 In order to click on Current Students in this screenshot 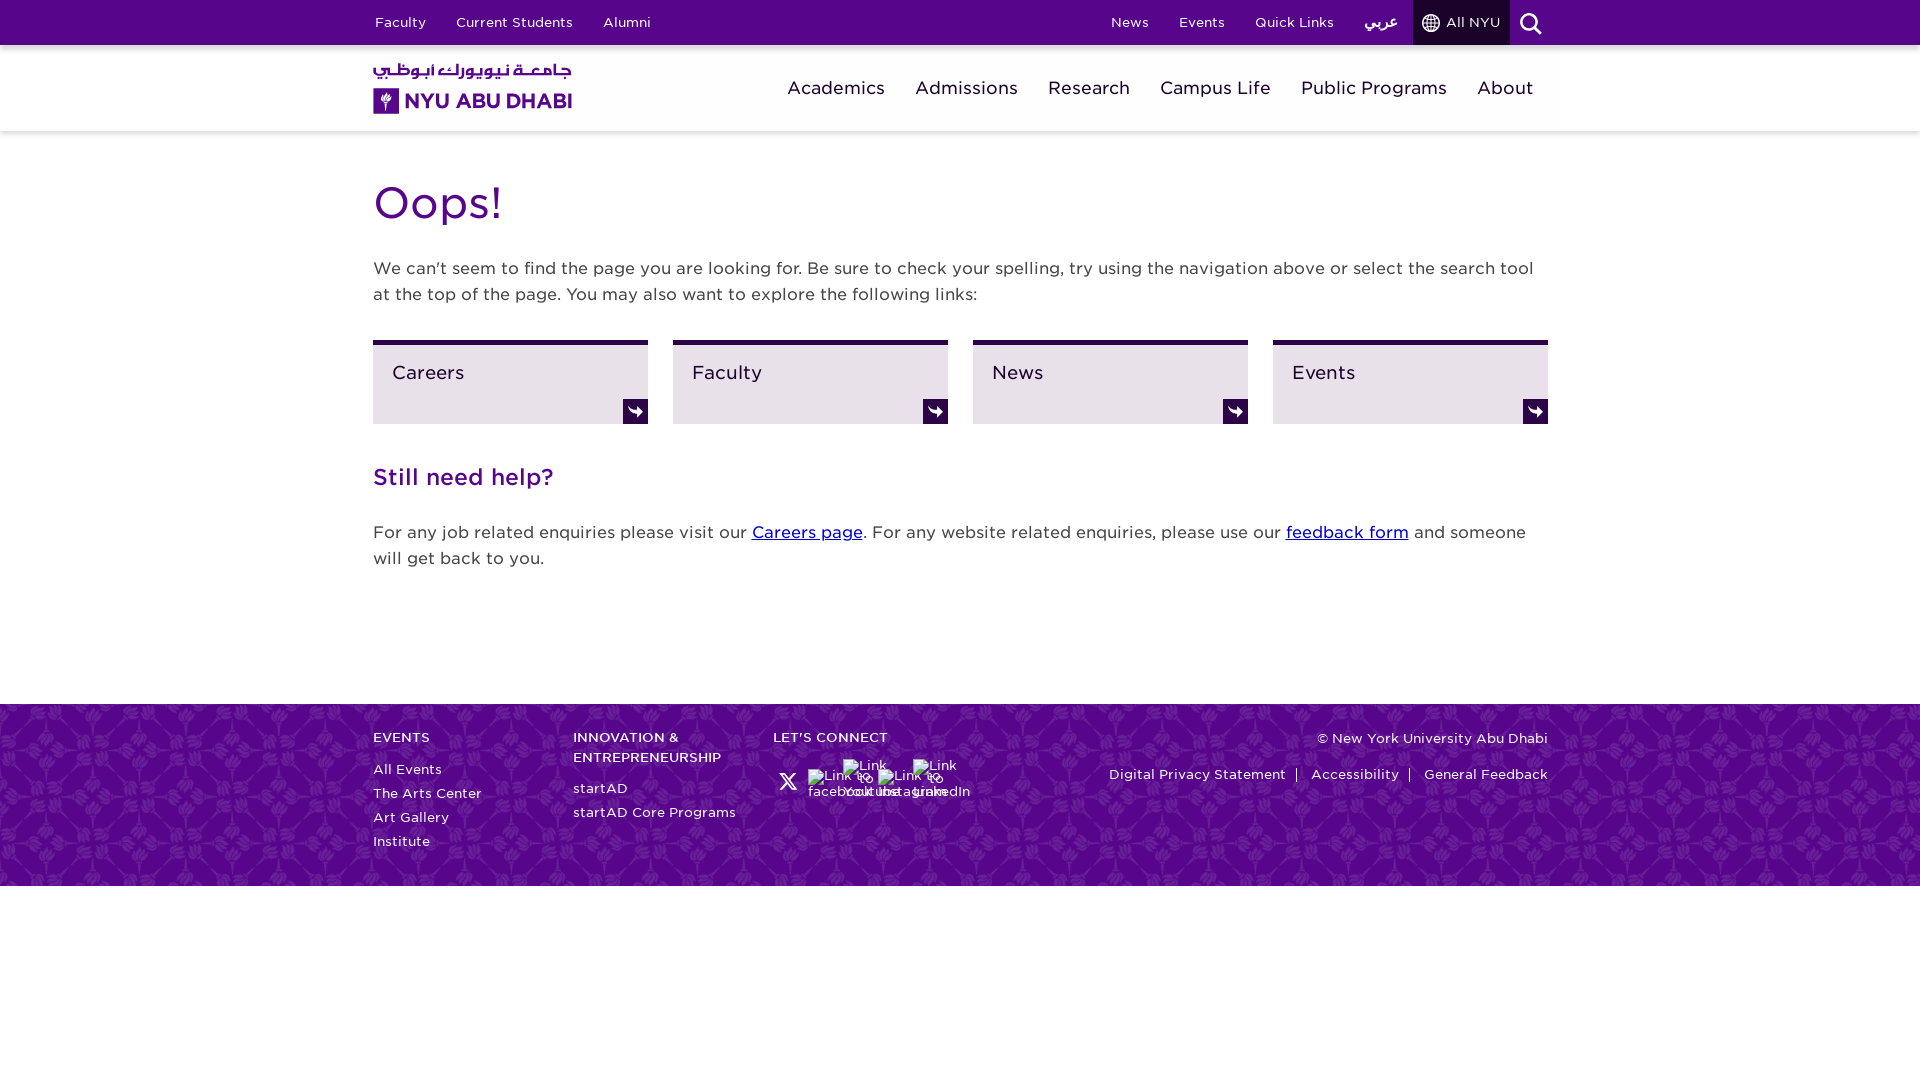, I will do `click(514, 22)`.